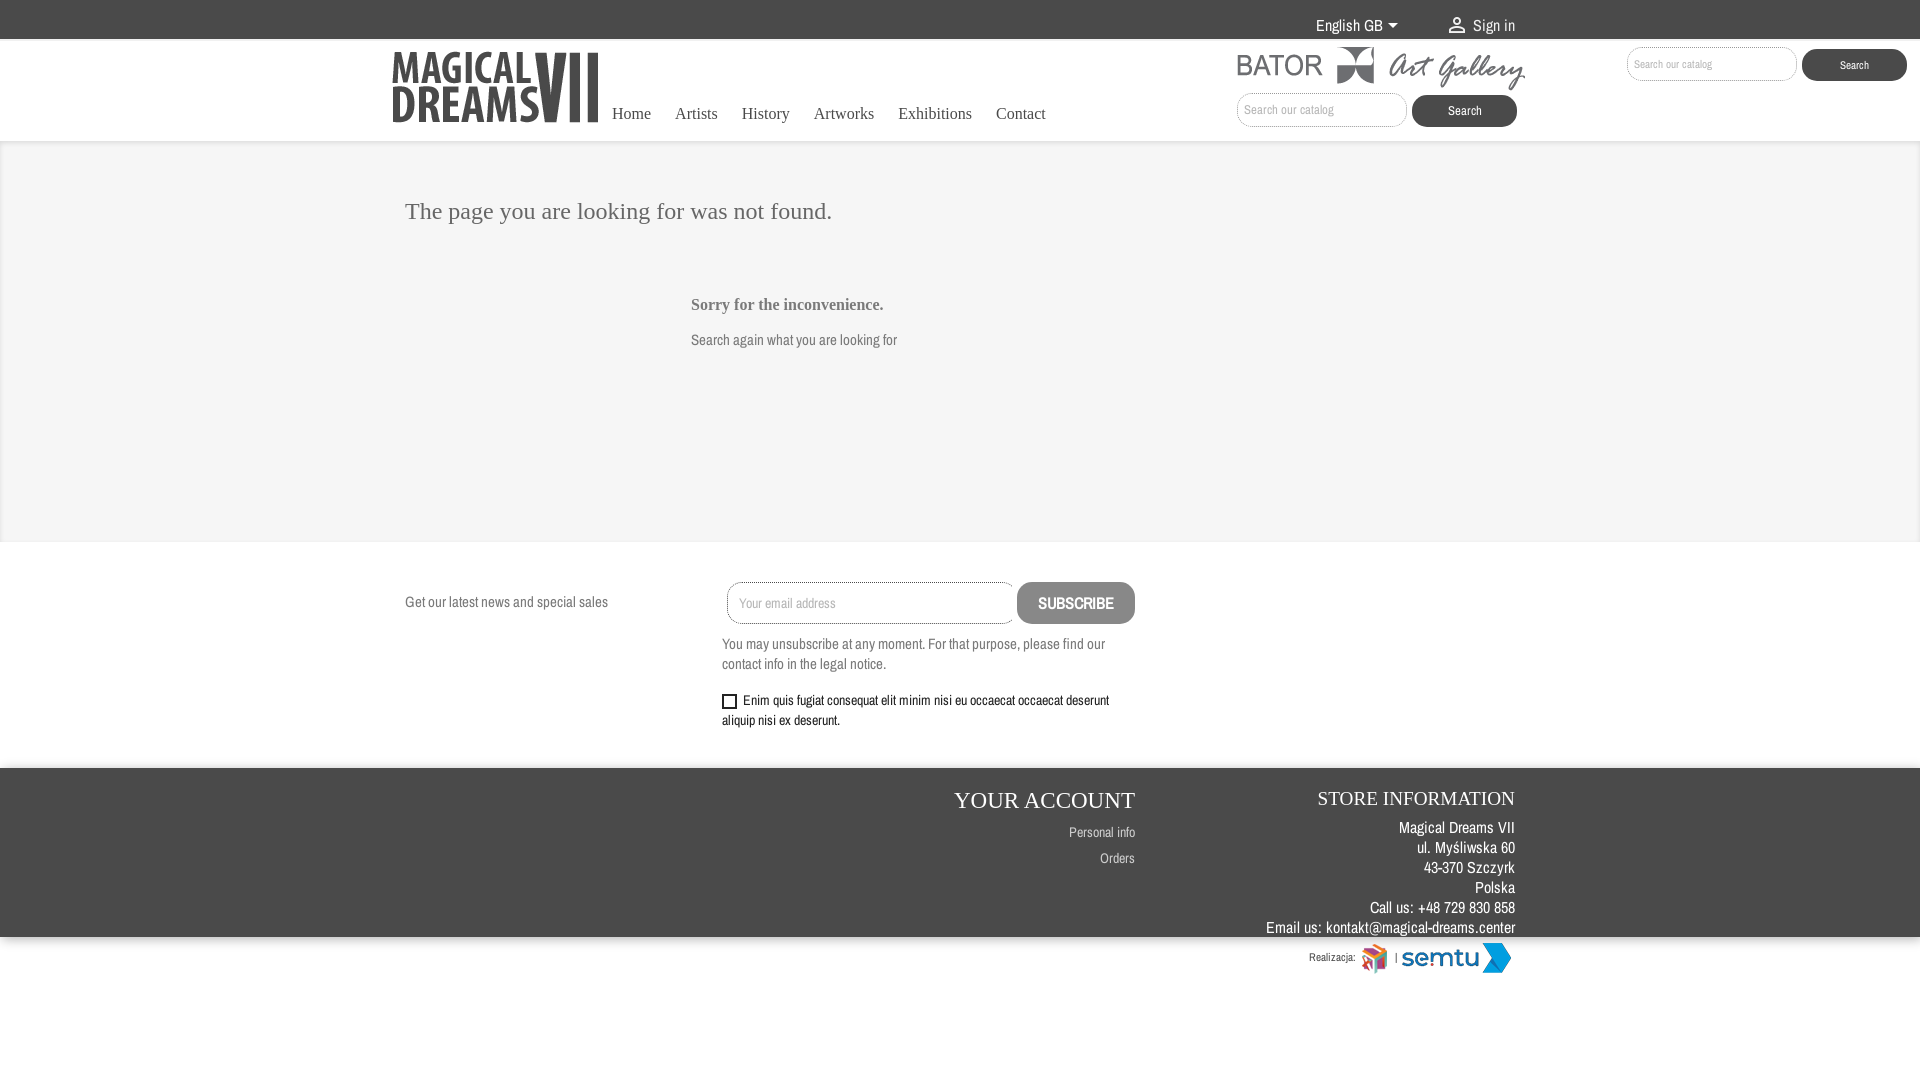  I want to click on kontakt@magical-dreams.center, so click(1420, 927).